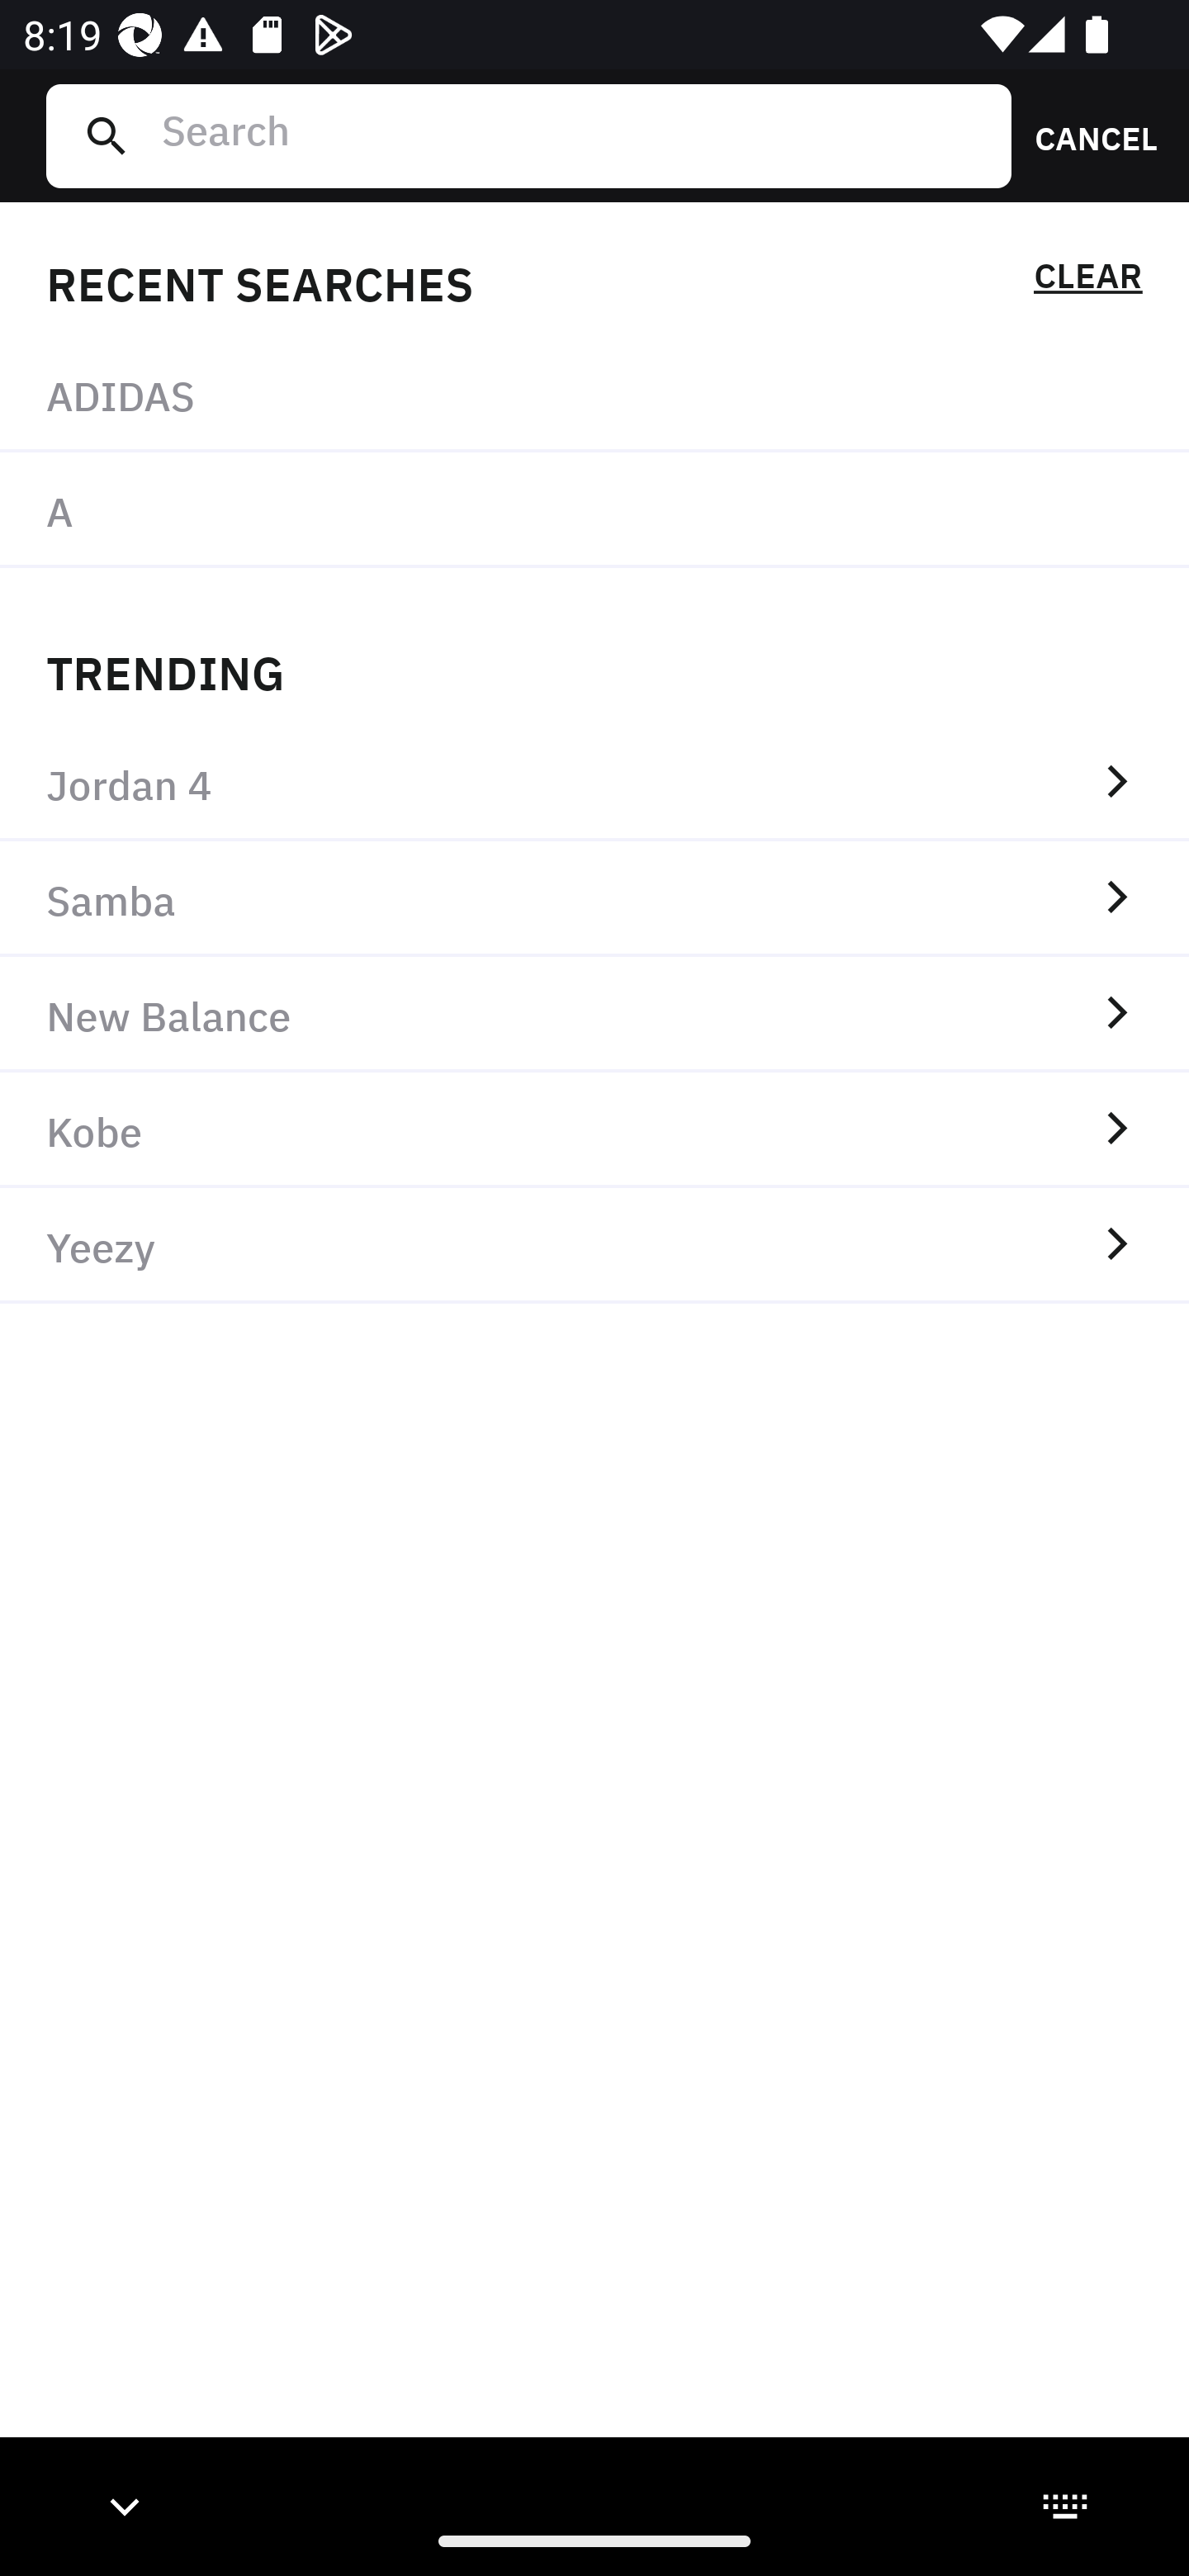  I want to click on Samba , so click(594, 898).